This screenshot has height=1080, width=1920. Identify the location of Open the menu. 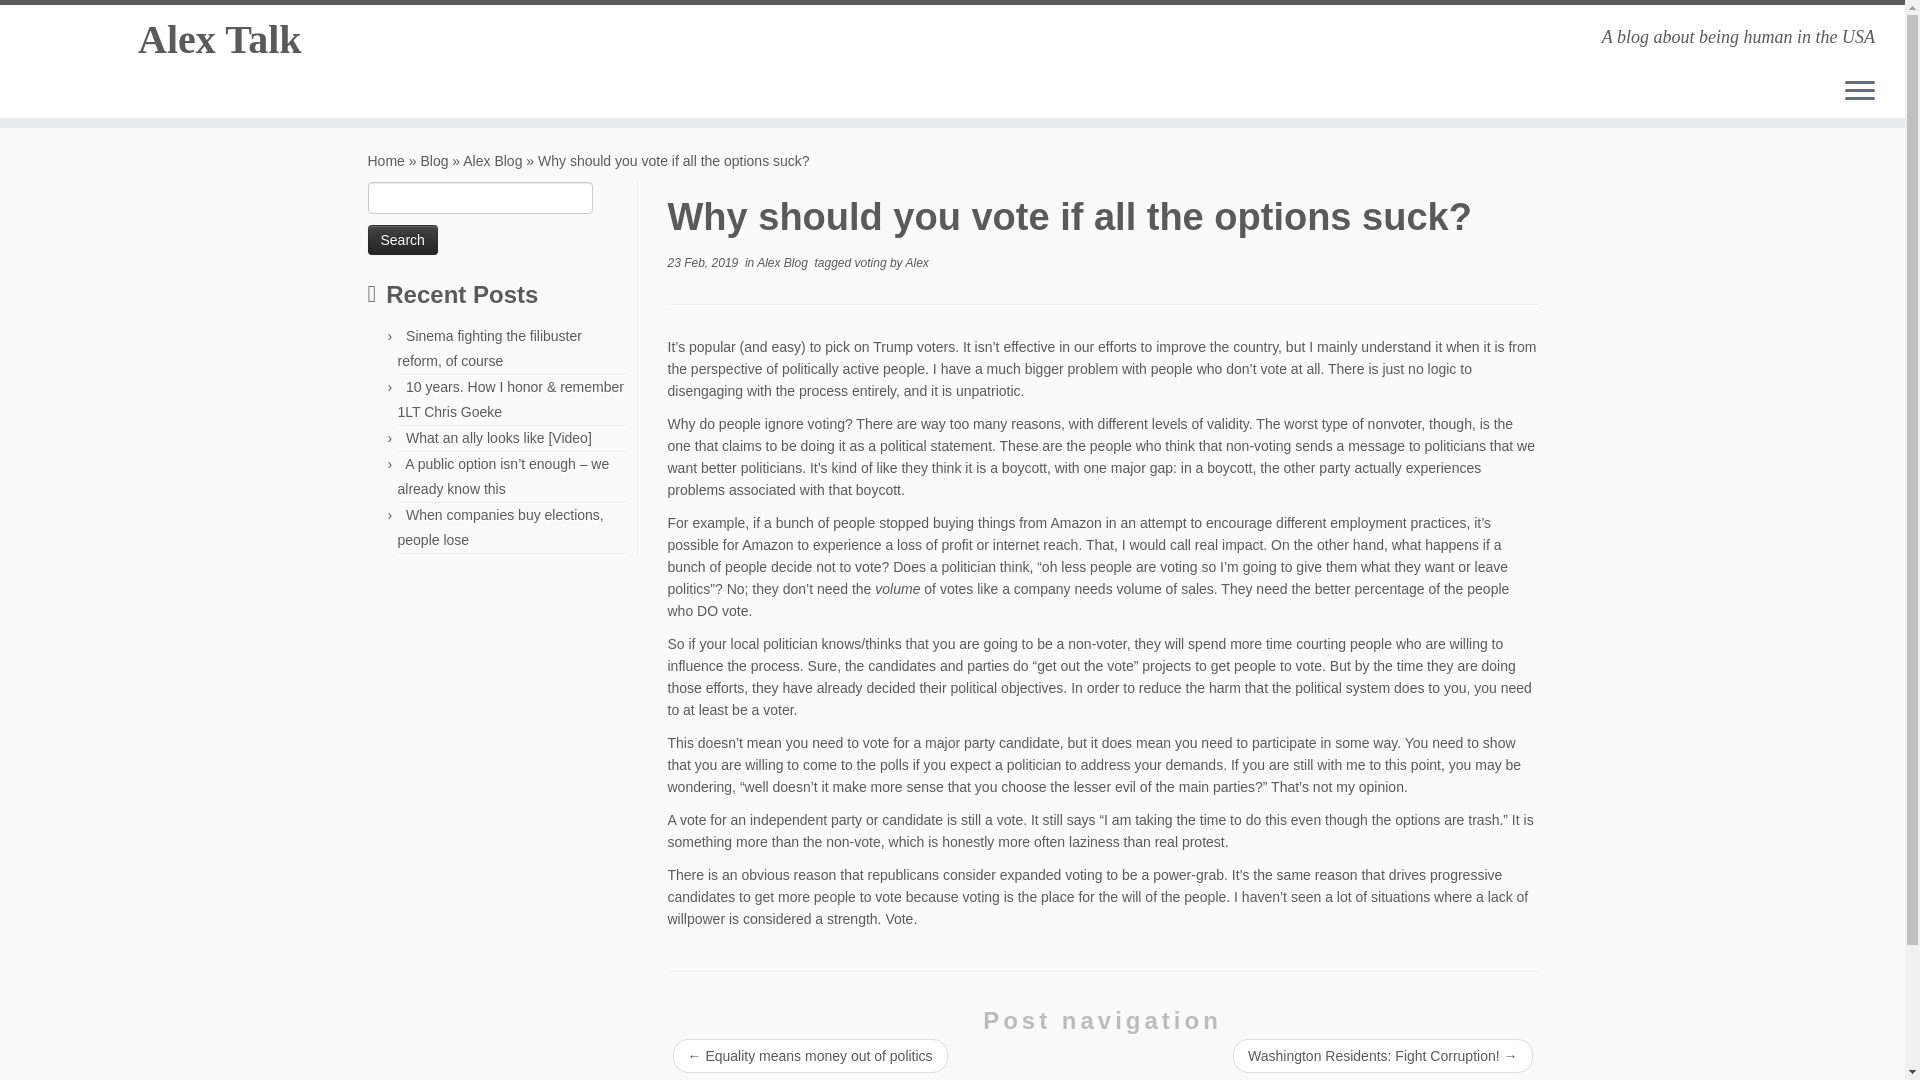
(1860, 91).